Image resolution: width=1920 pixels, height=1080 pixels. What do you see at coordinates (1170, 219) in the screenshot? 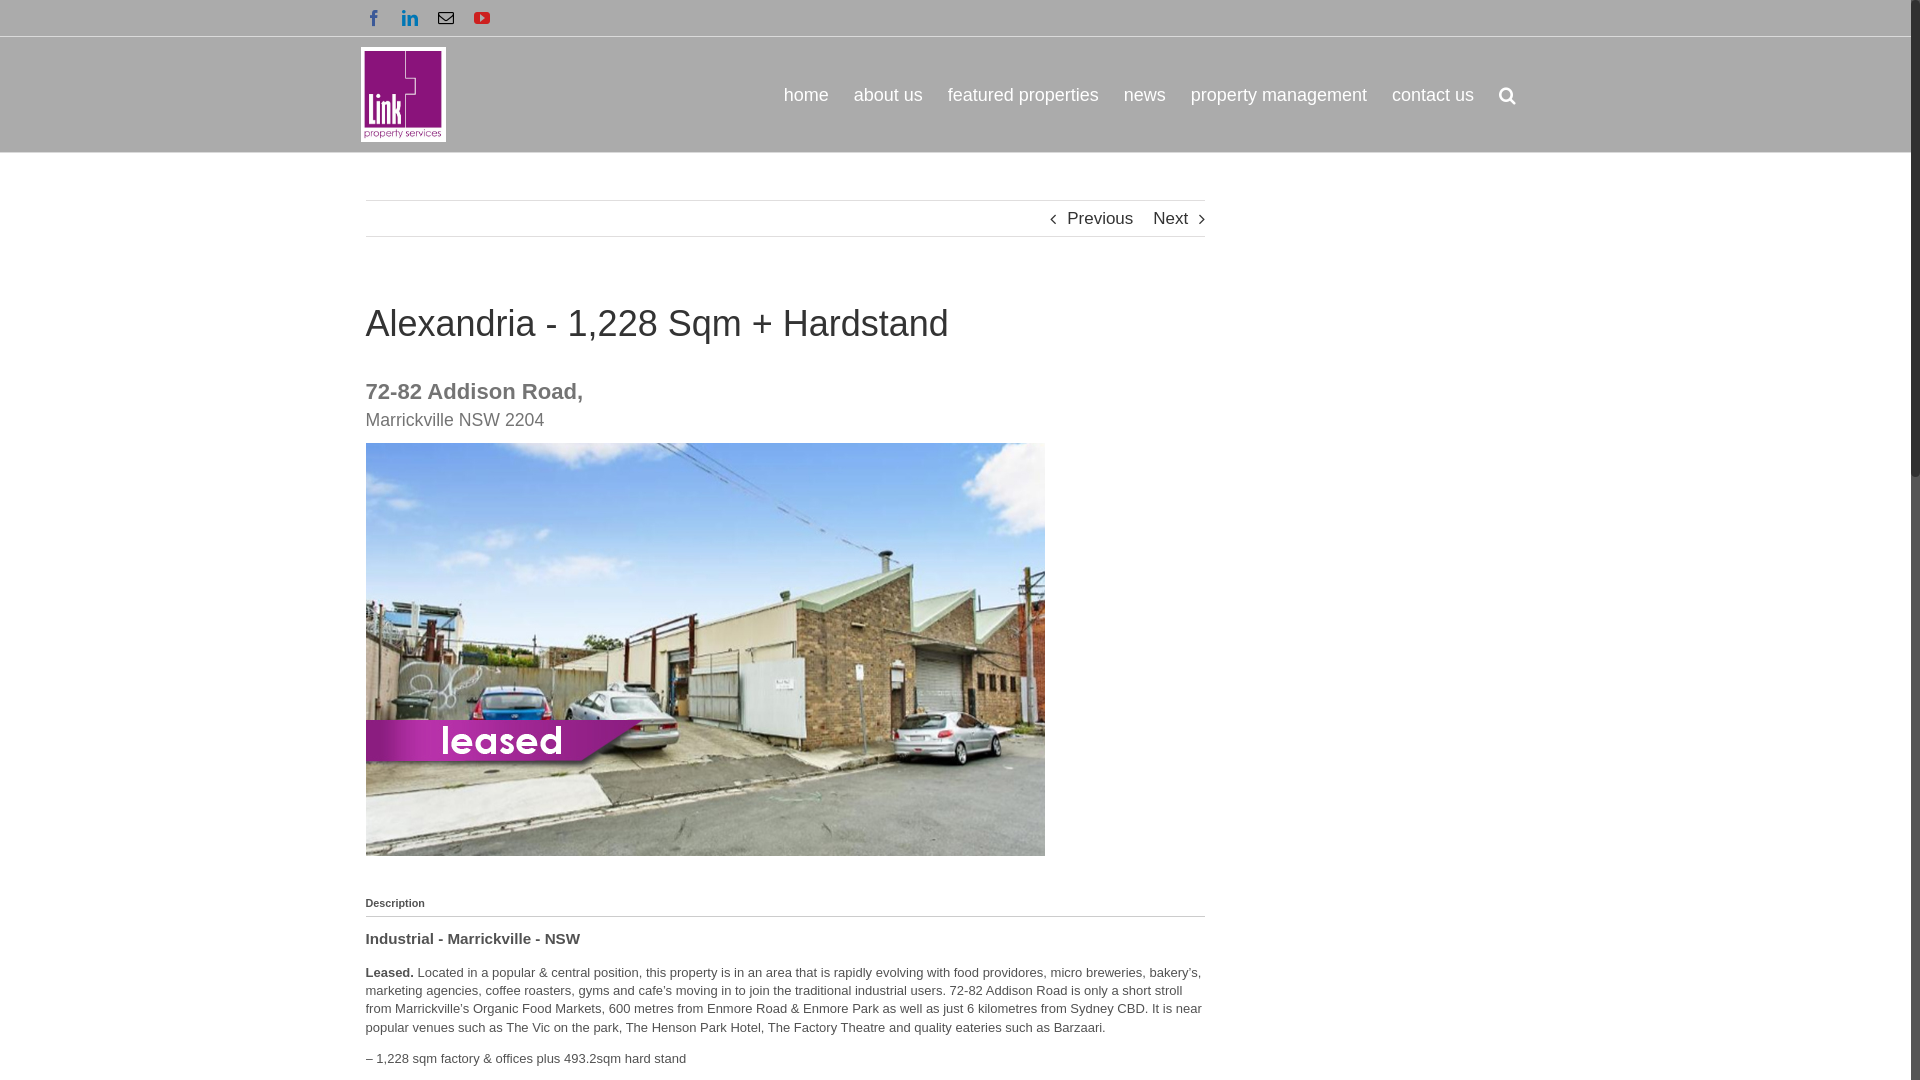
I see `Next` at bounding box center [1170, 219].